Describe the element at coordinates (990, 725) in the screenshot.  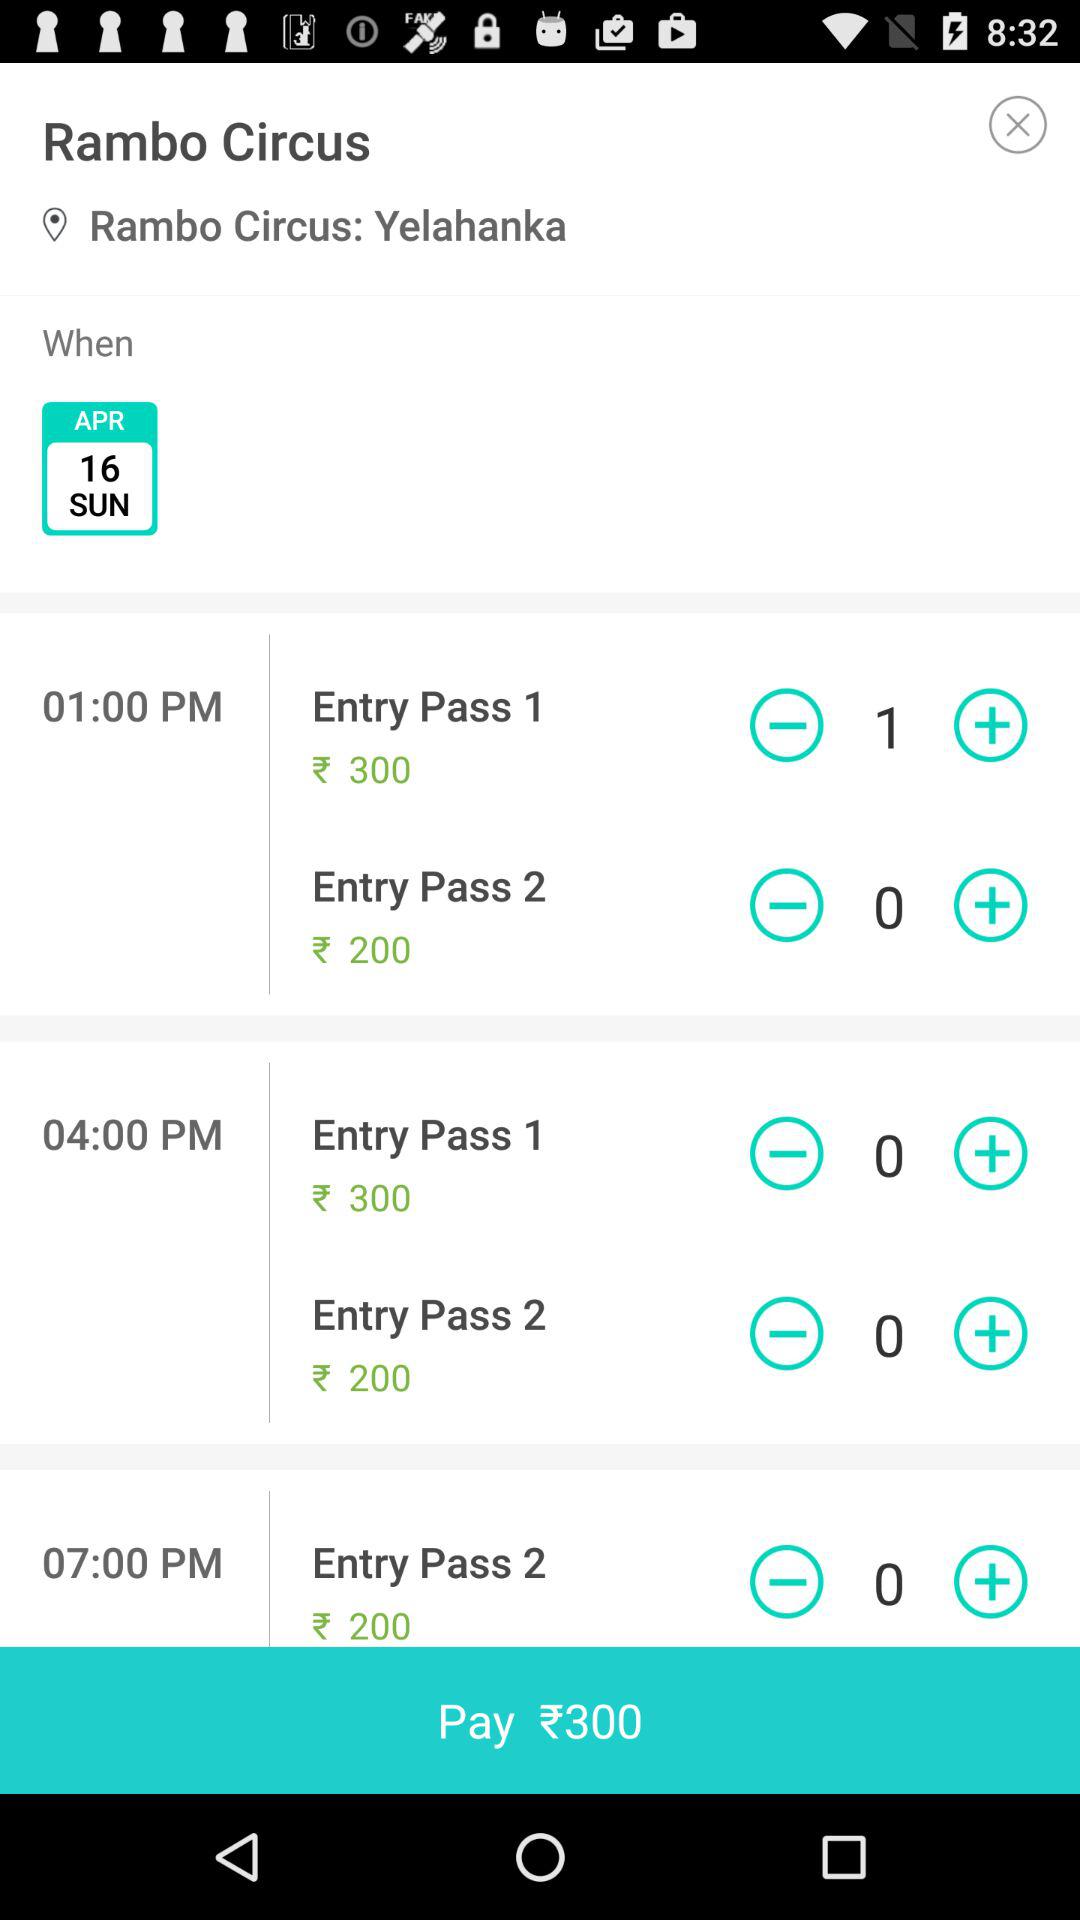
I see `add entry pass` at that location.